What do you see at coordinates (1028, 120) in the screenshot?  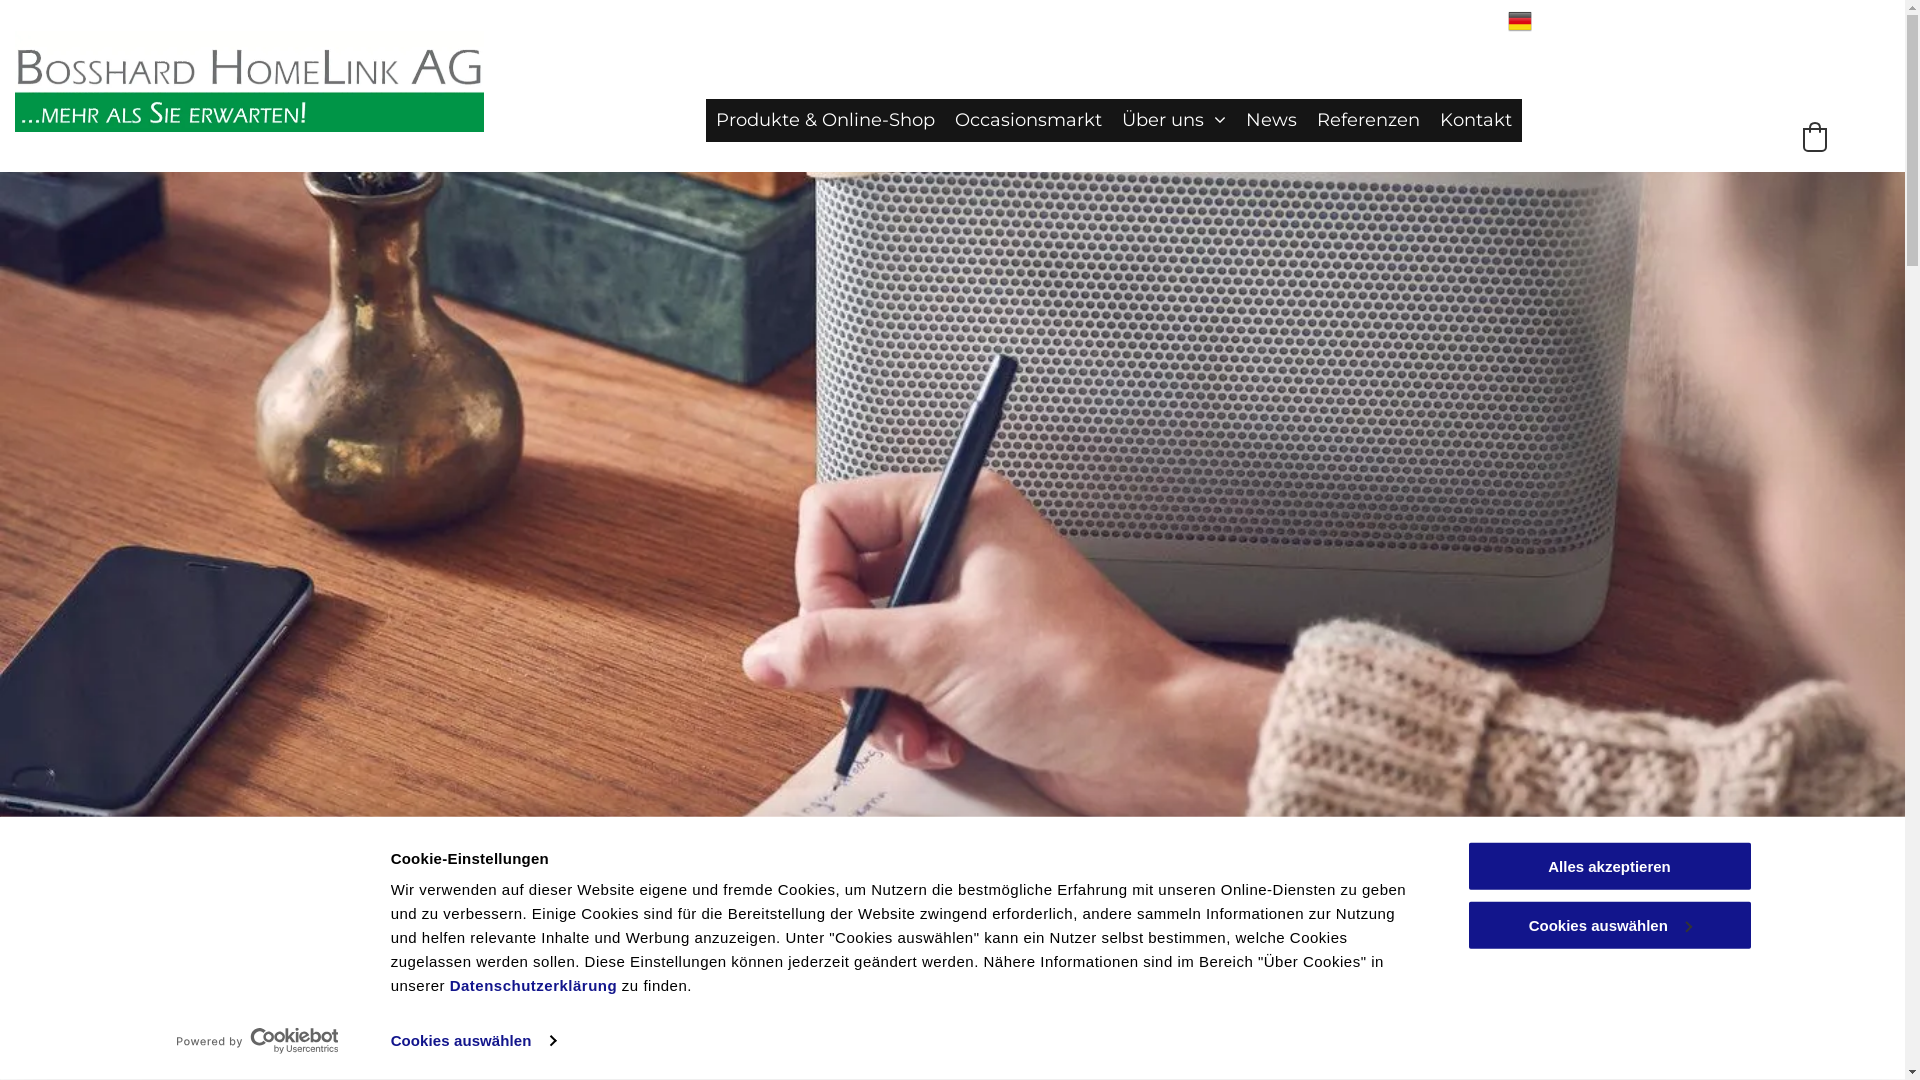 I see `Occasionsmarkt` at bounding box center [1028, 120].